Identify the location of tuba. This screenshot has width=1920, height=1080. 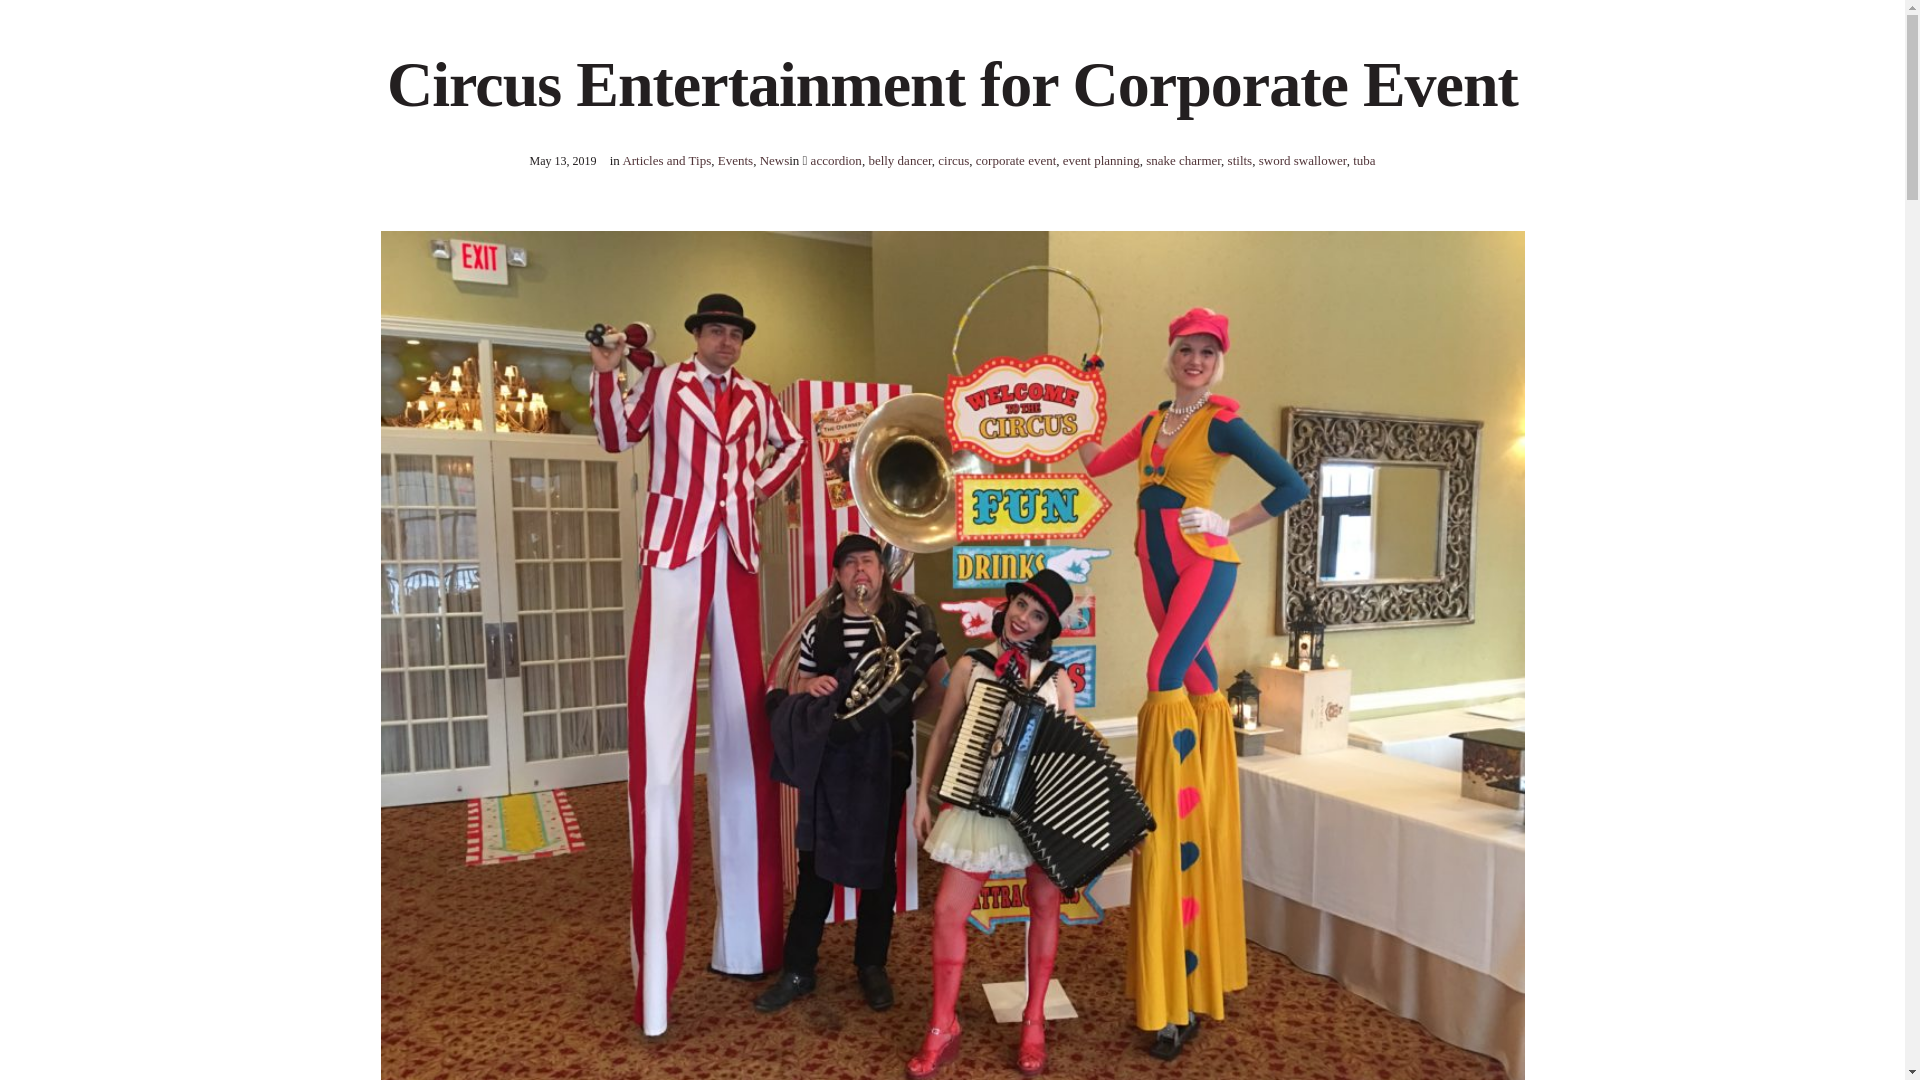
(1364, 160).